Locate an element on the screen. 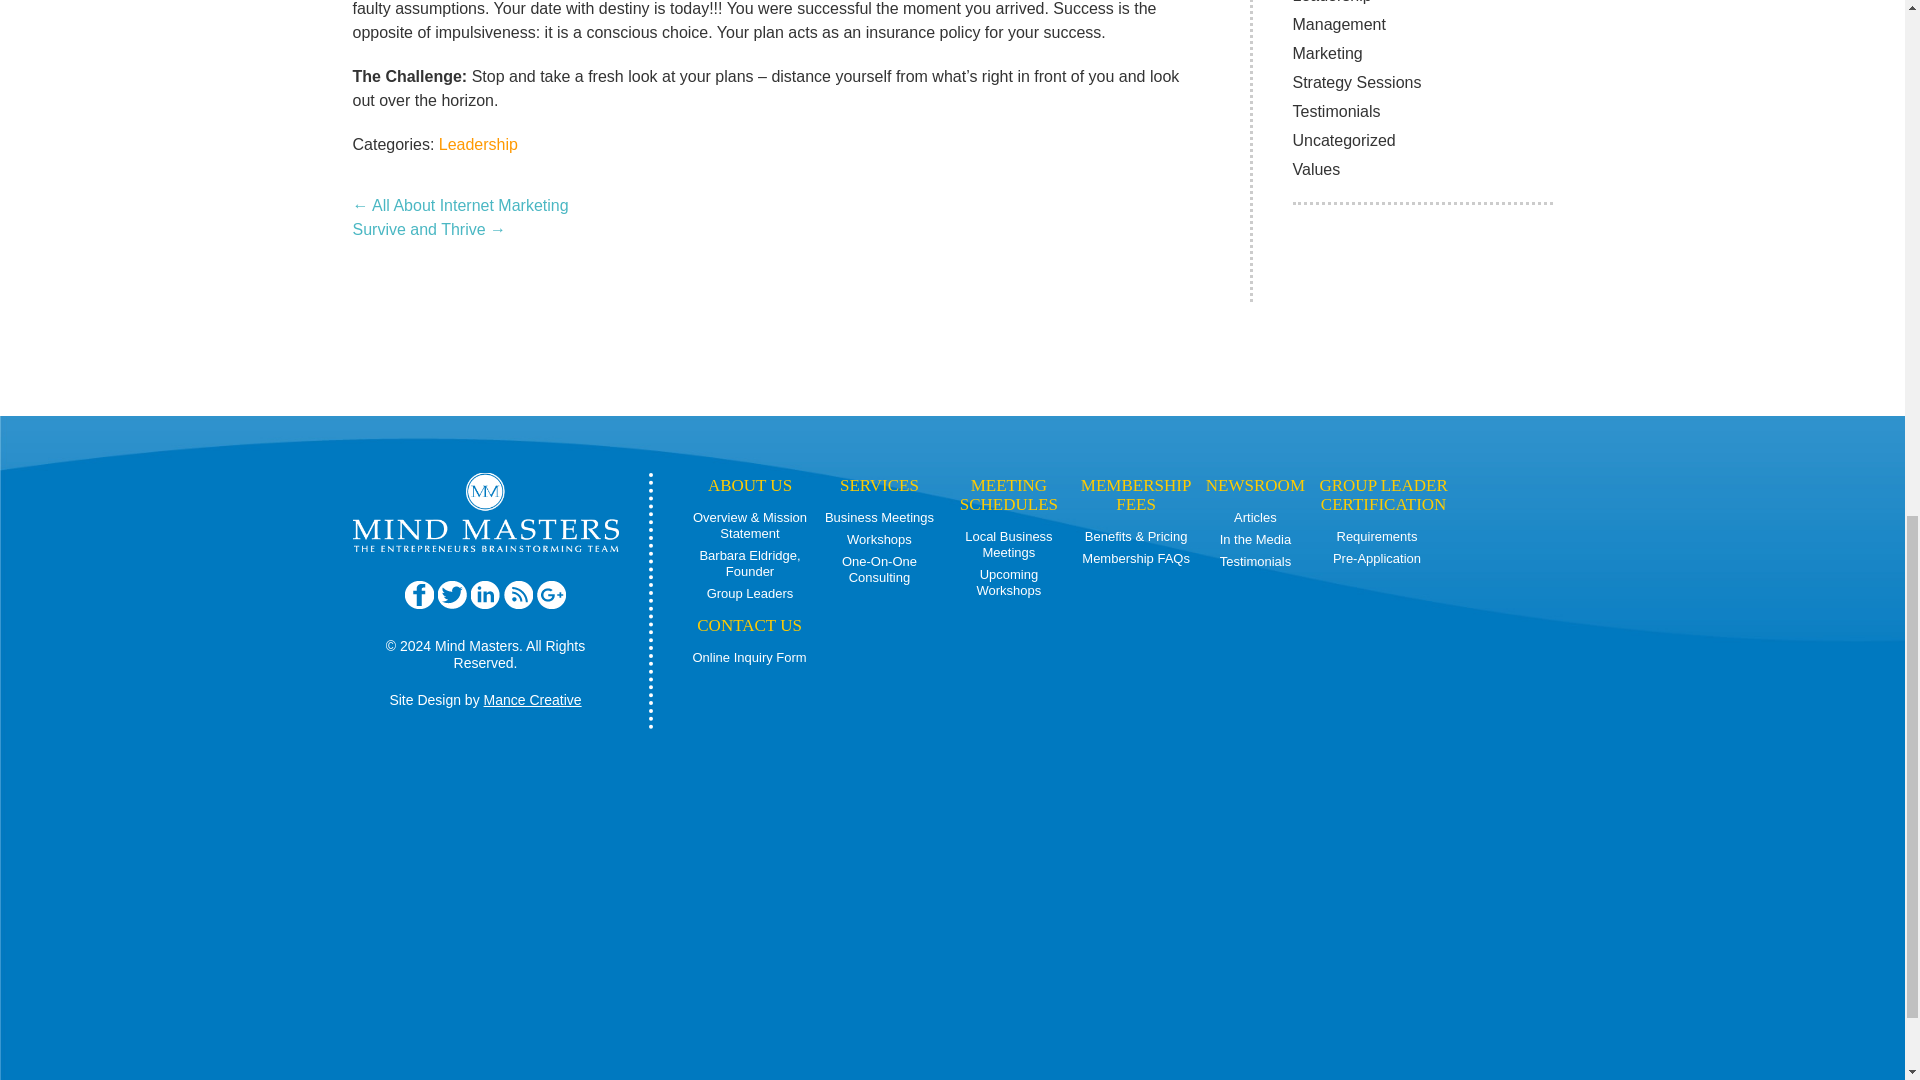 Image resolution: width=1920 pixels, height=1080 pixels. Leadership is located at coordinates (478, 144).